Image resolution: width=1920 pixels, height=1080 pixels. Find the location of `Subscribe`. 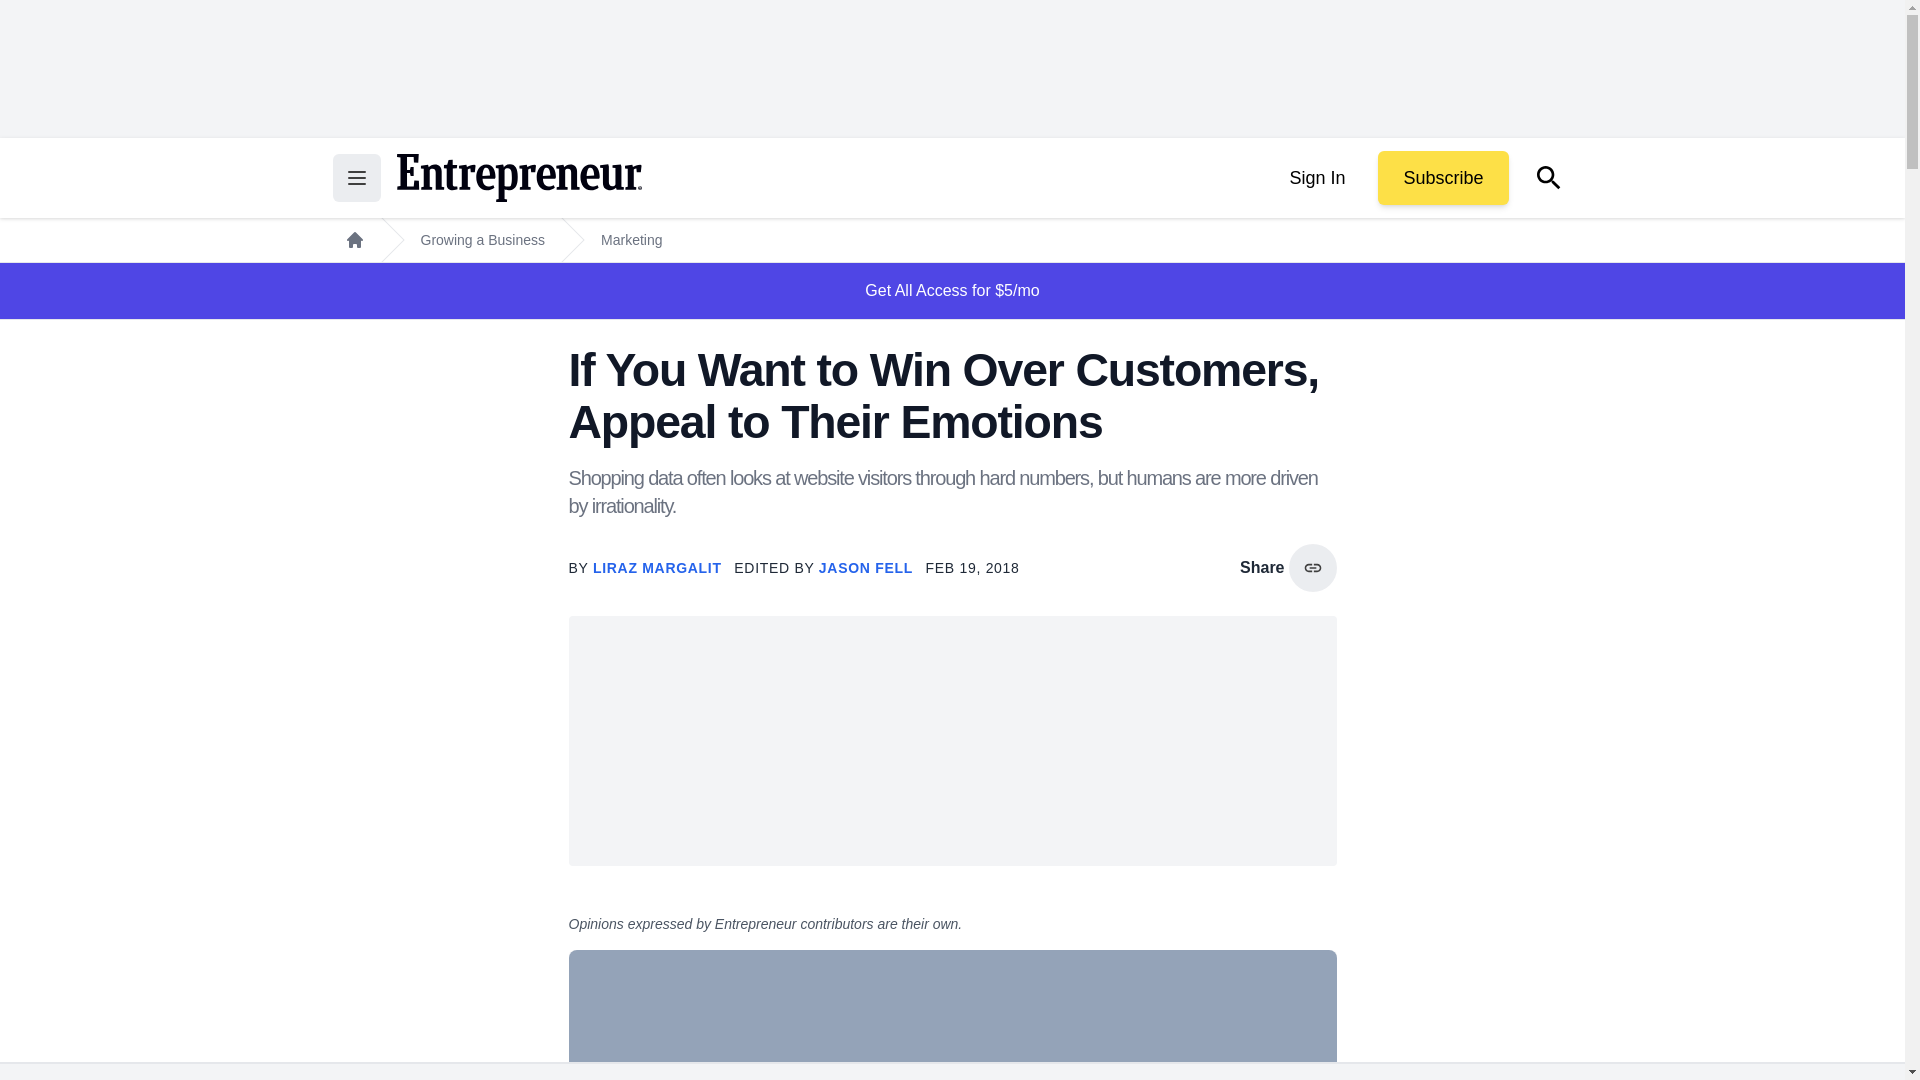

Subscribe is located at coordinates (1442, 178).